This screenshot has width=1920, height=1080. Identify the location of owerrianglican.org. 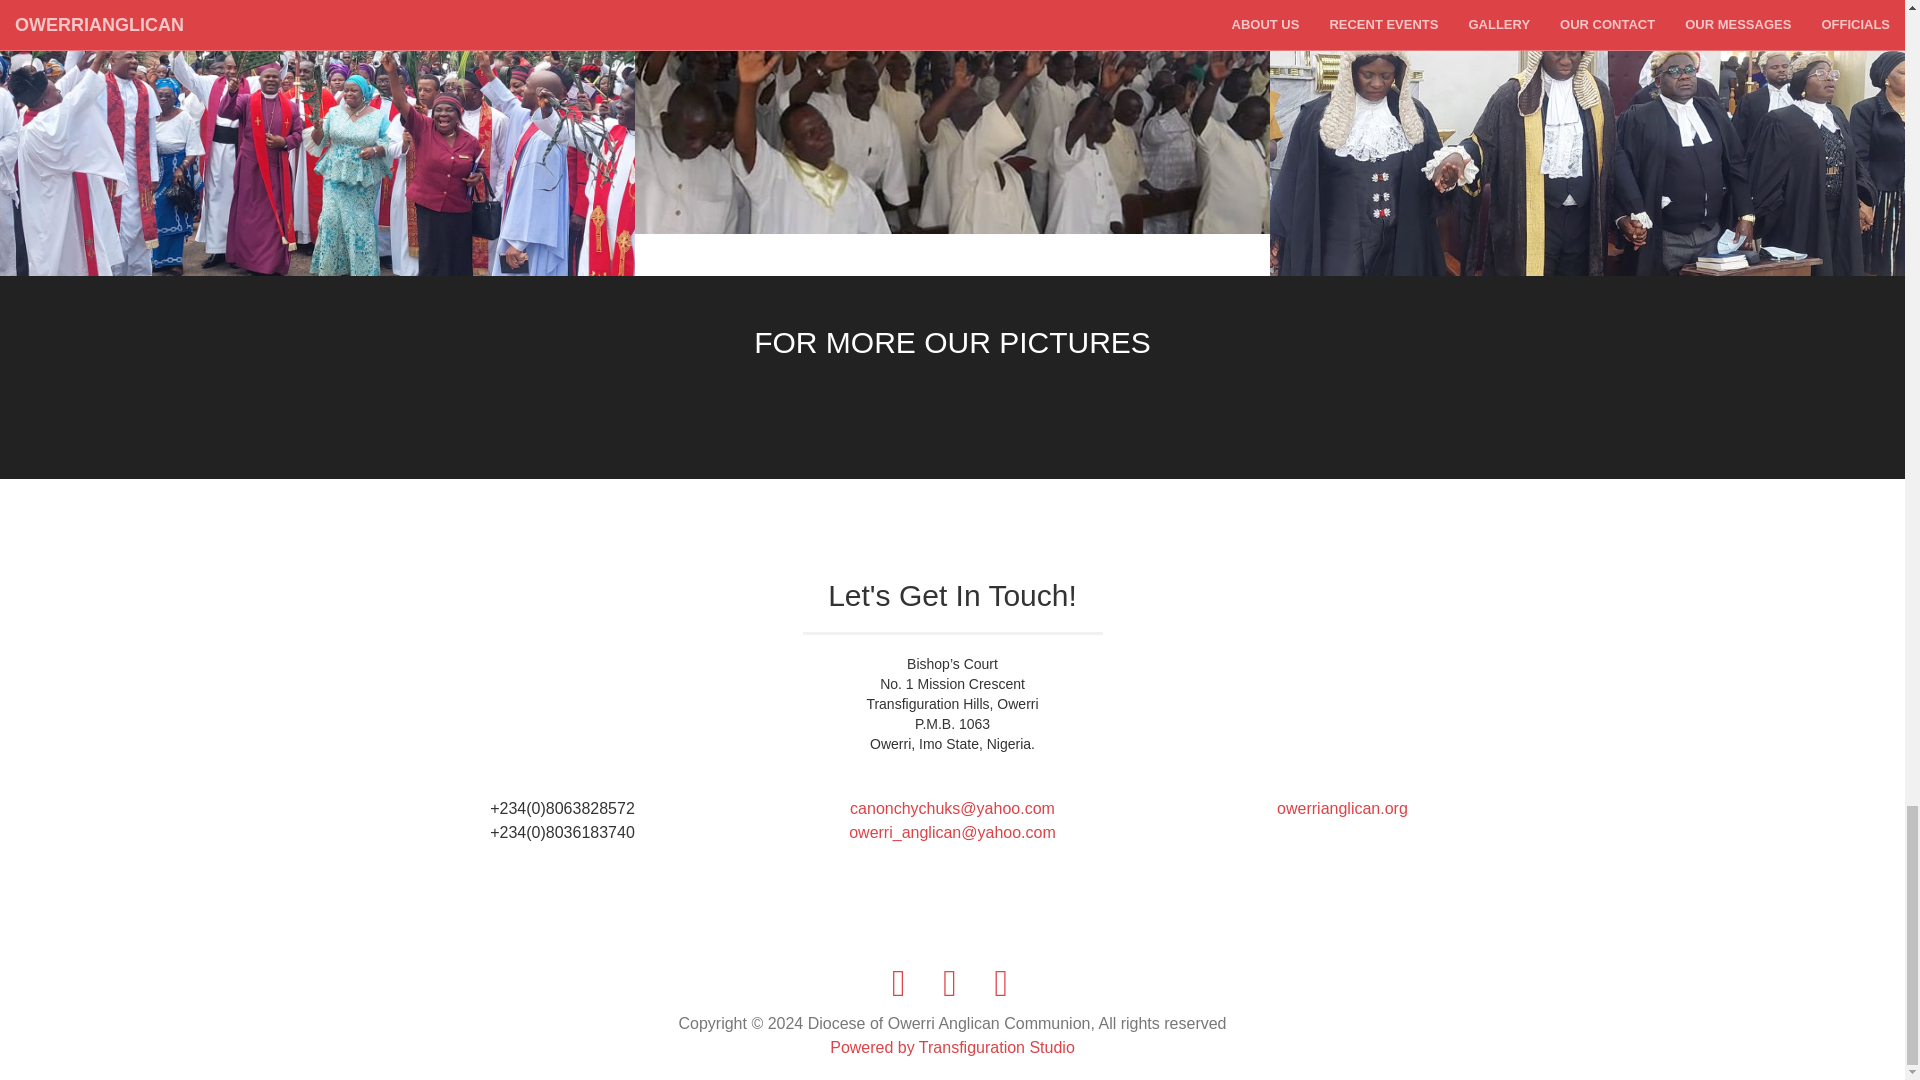
(1342, 808).